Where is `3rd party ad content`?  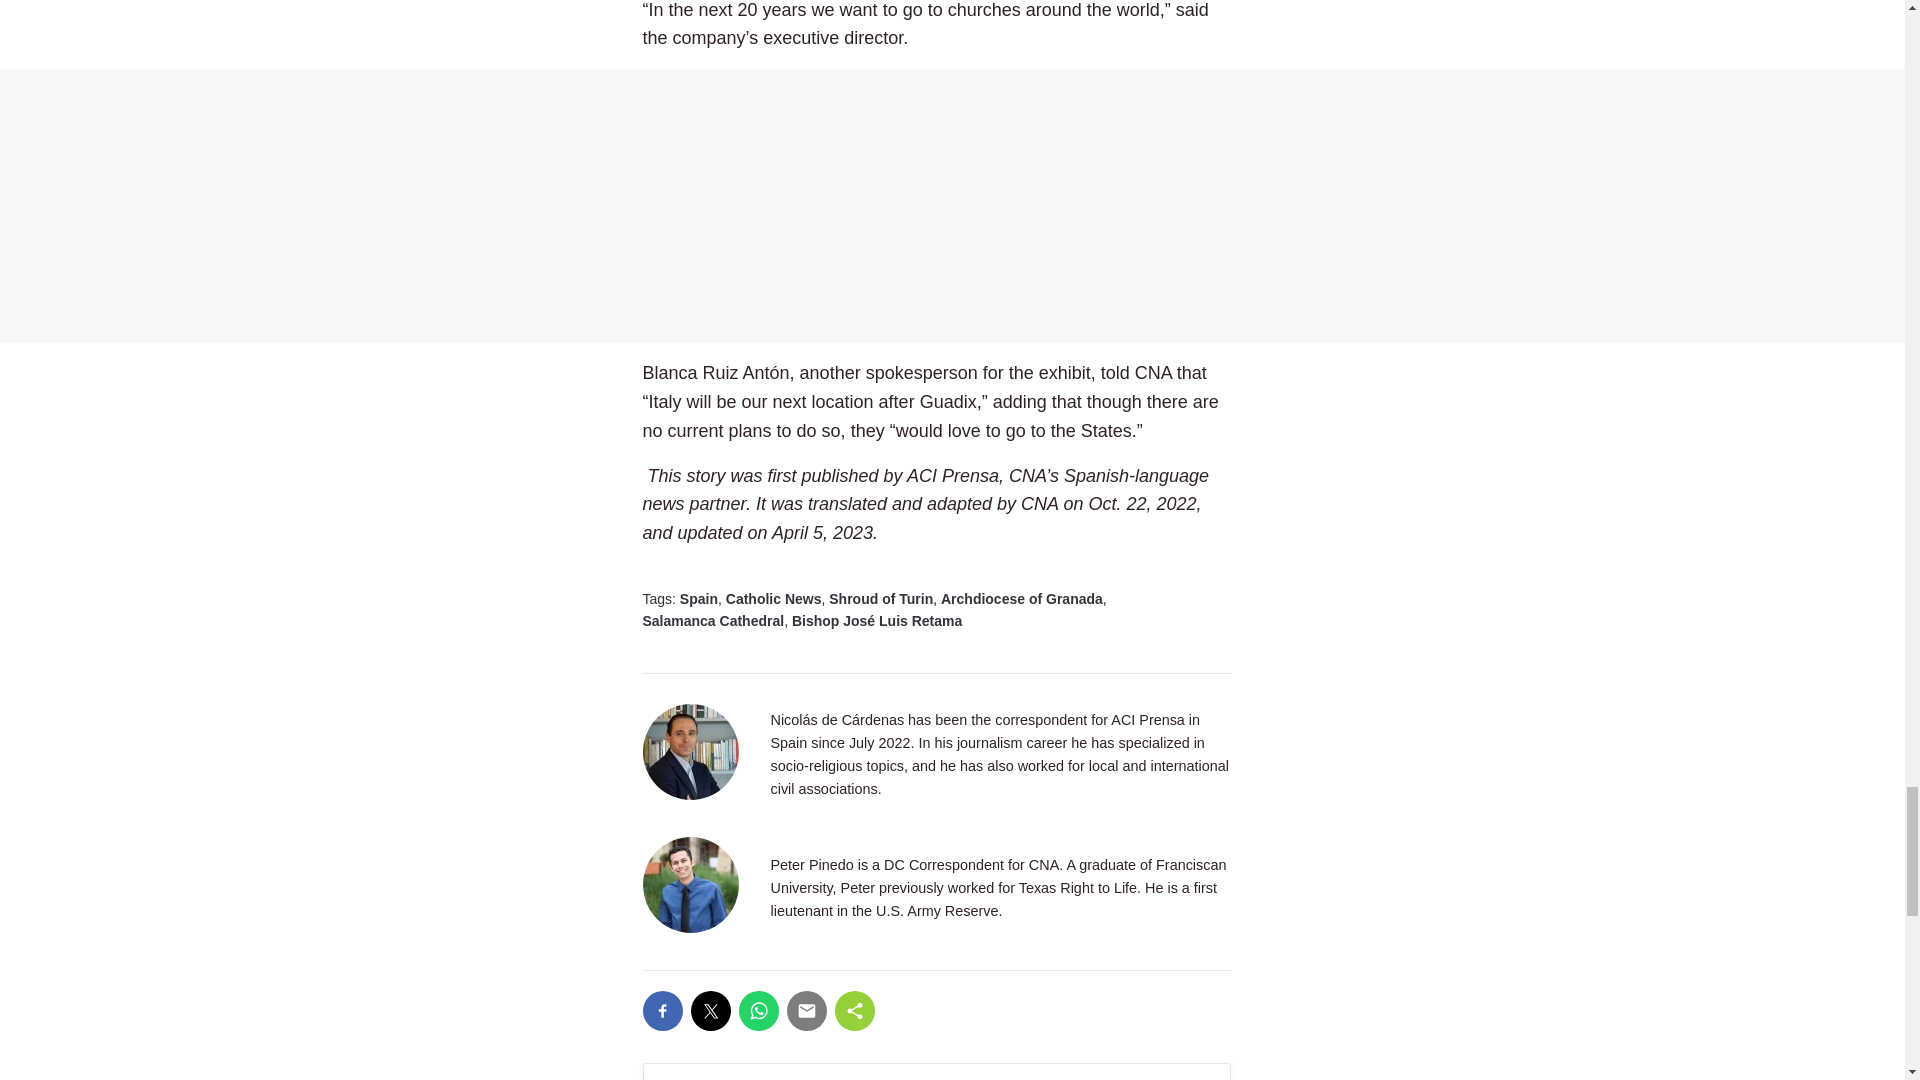 3rd party ad content is located at coordinates (952, 206).